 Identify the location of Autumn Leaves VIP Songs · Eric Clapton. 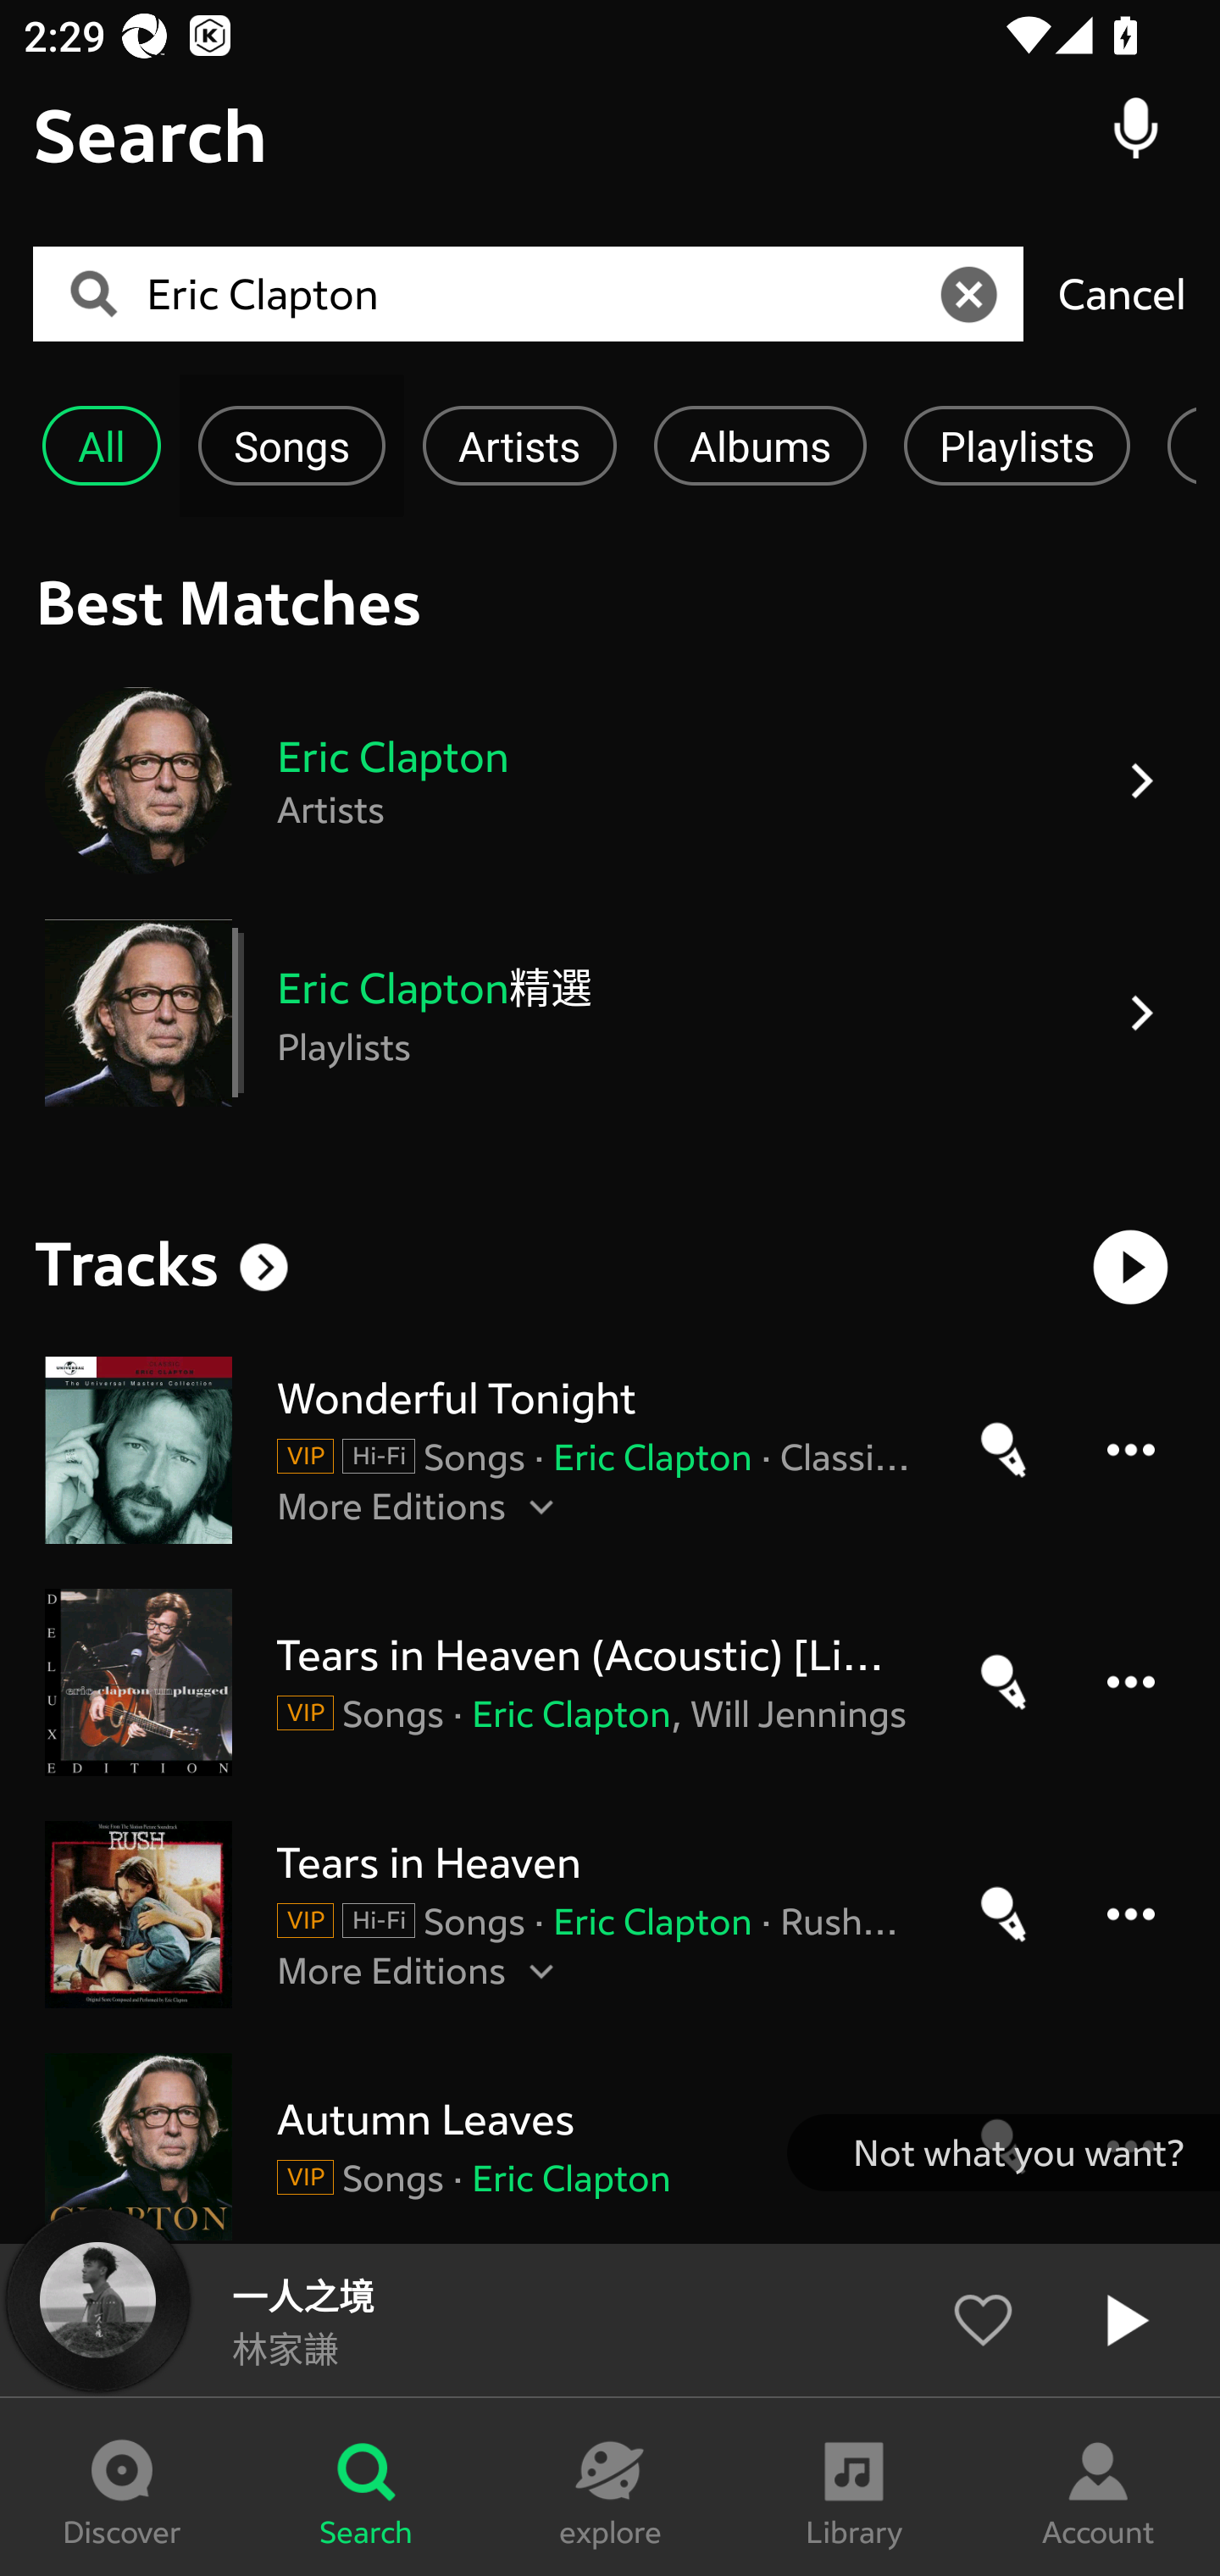
(610, 2146).